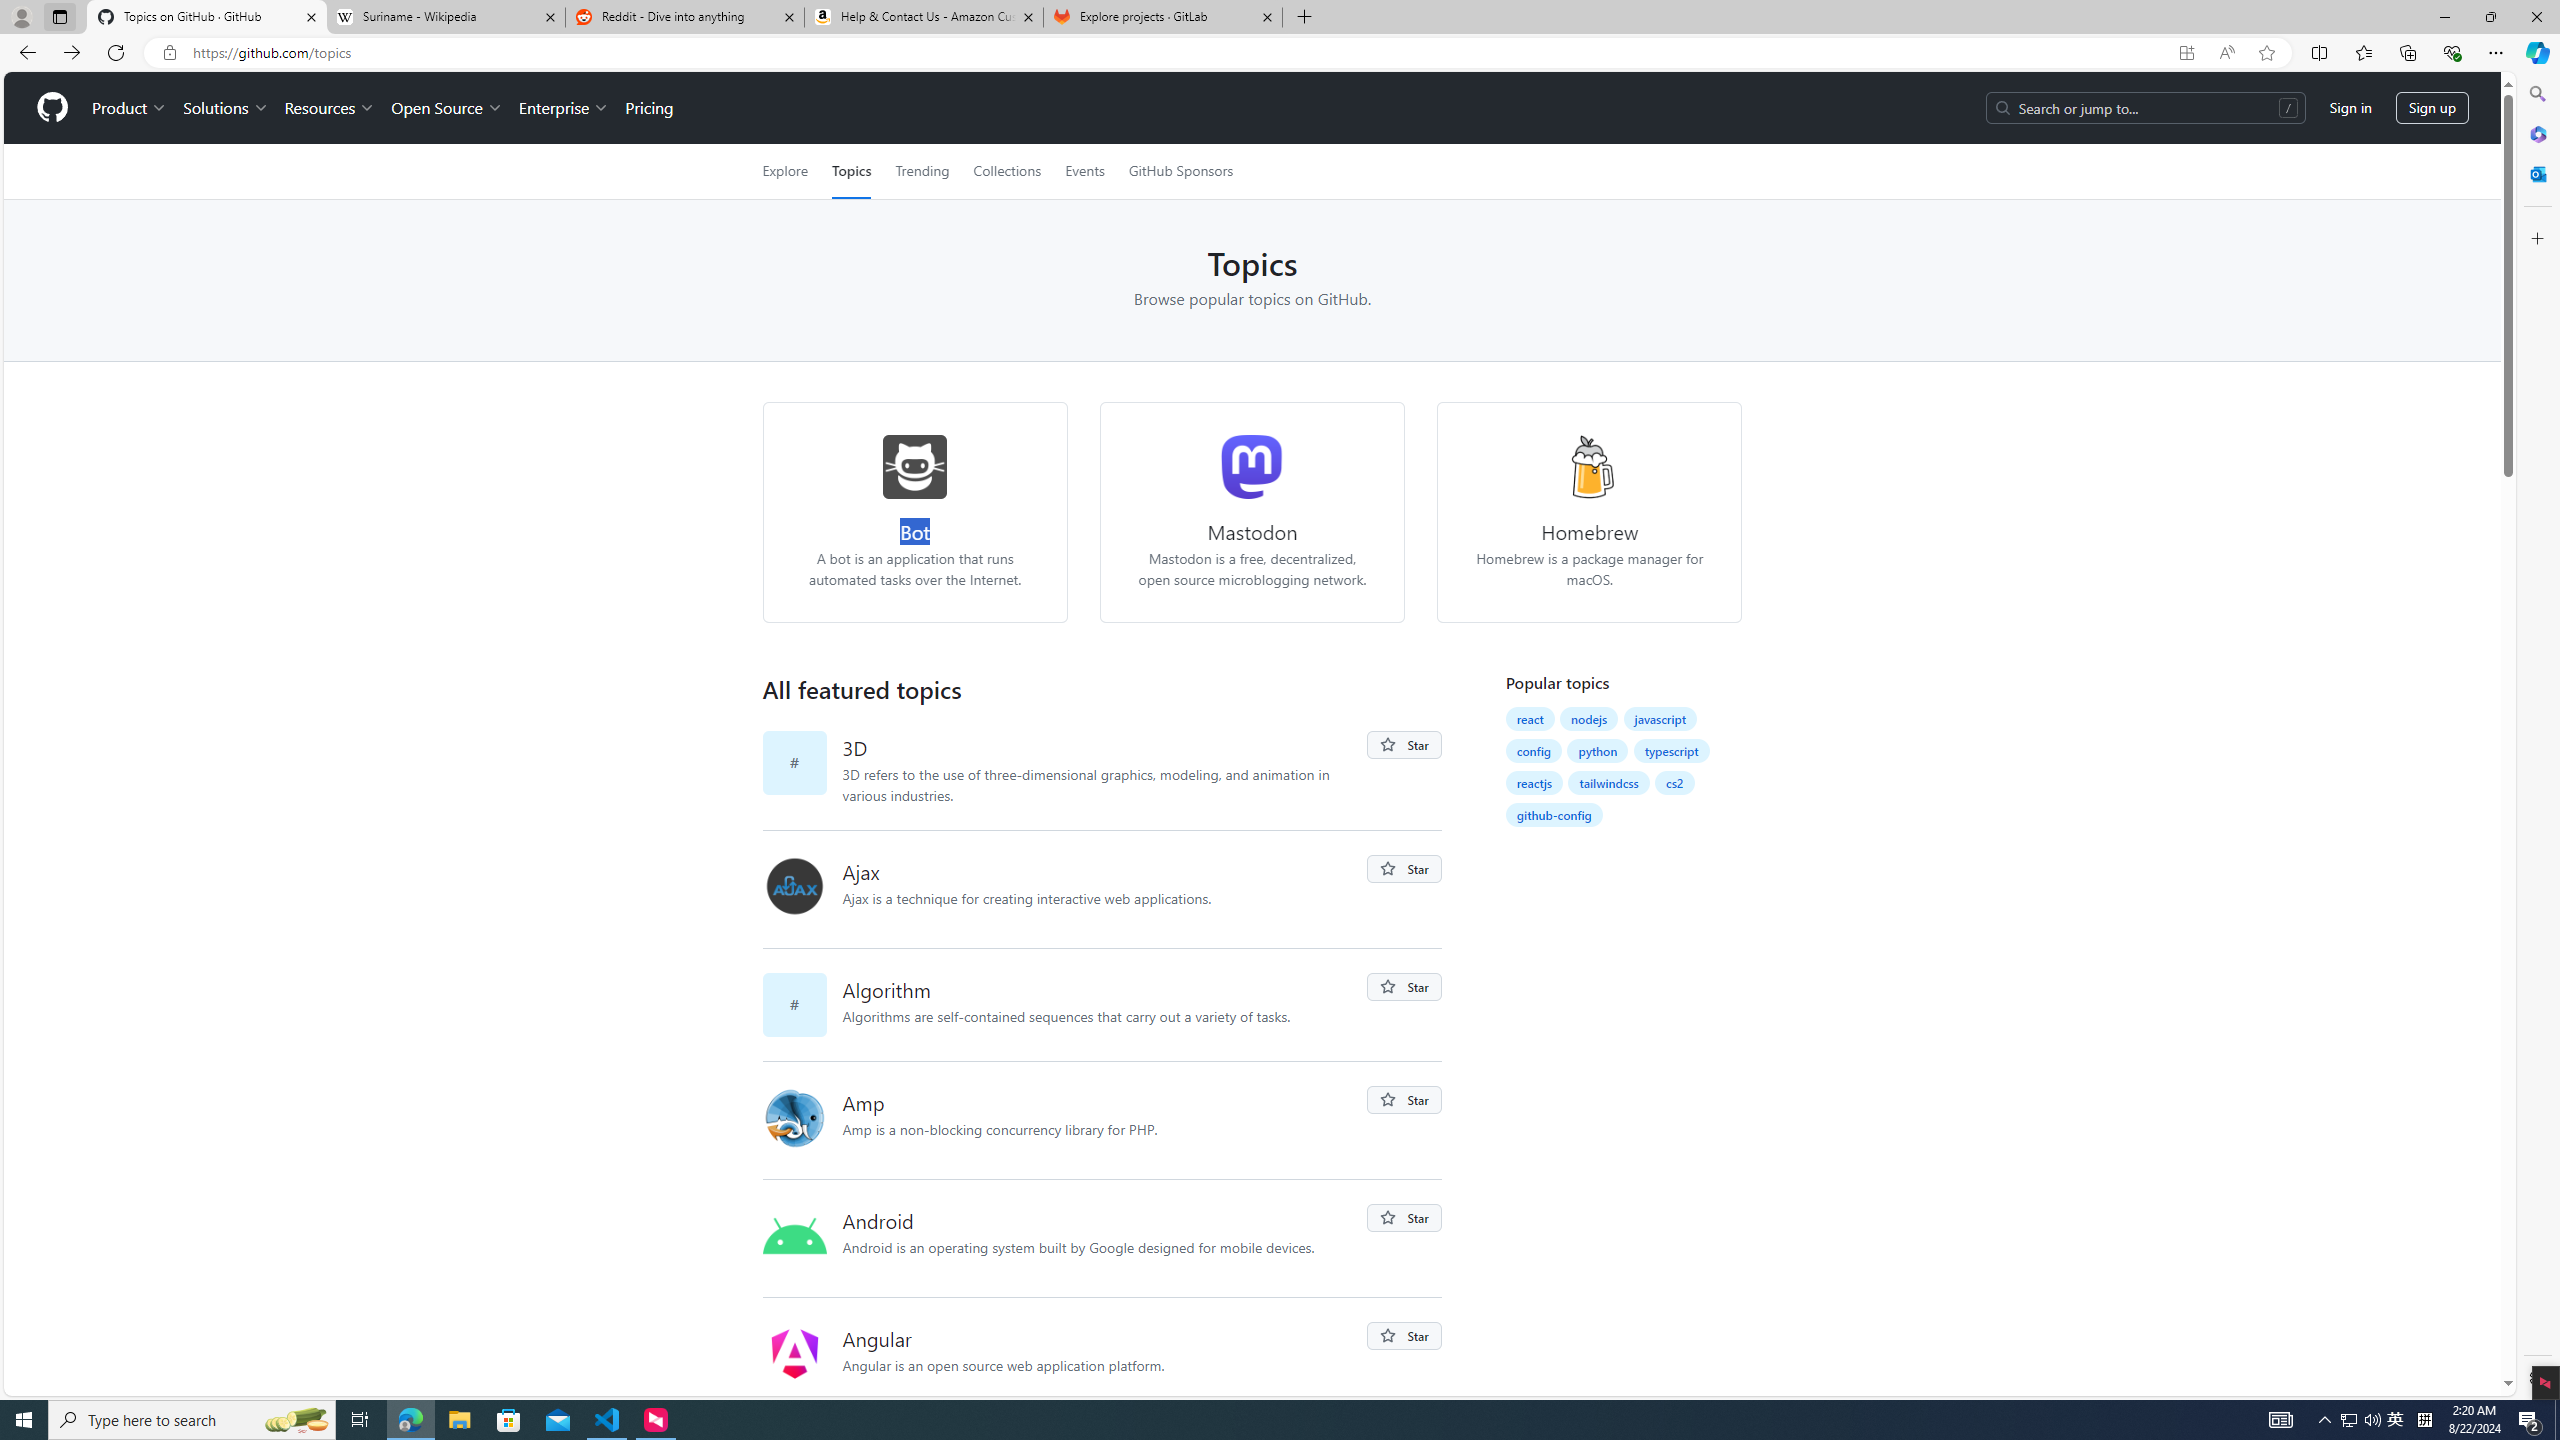 The image size is (2560, 1440). I want to click on bot, so click(915, 466).